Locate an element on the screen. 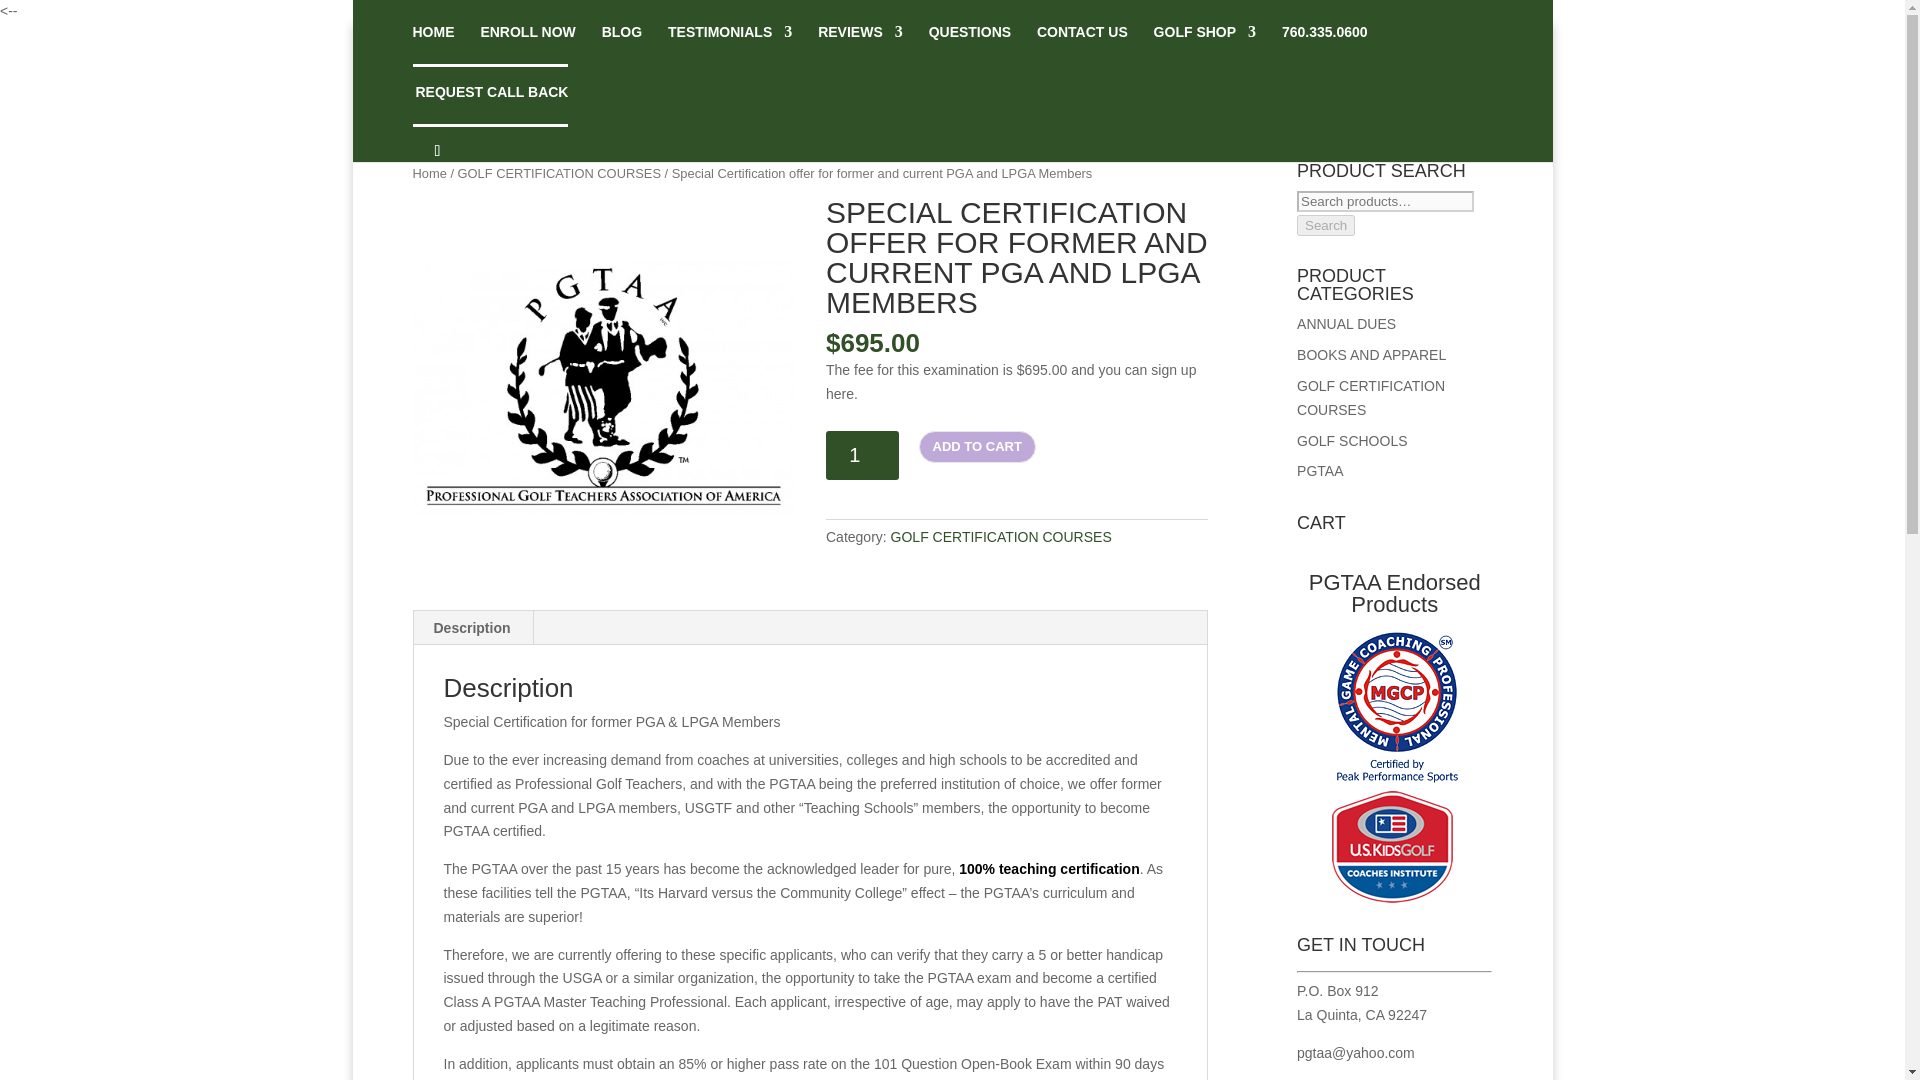 This screenshot has width=1920, height=1080. PGTAA is located at coordinates (1320, 471).